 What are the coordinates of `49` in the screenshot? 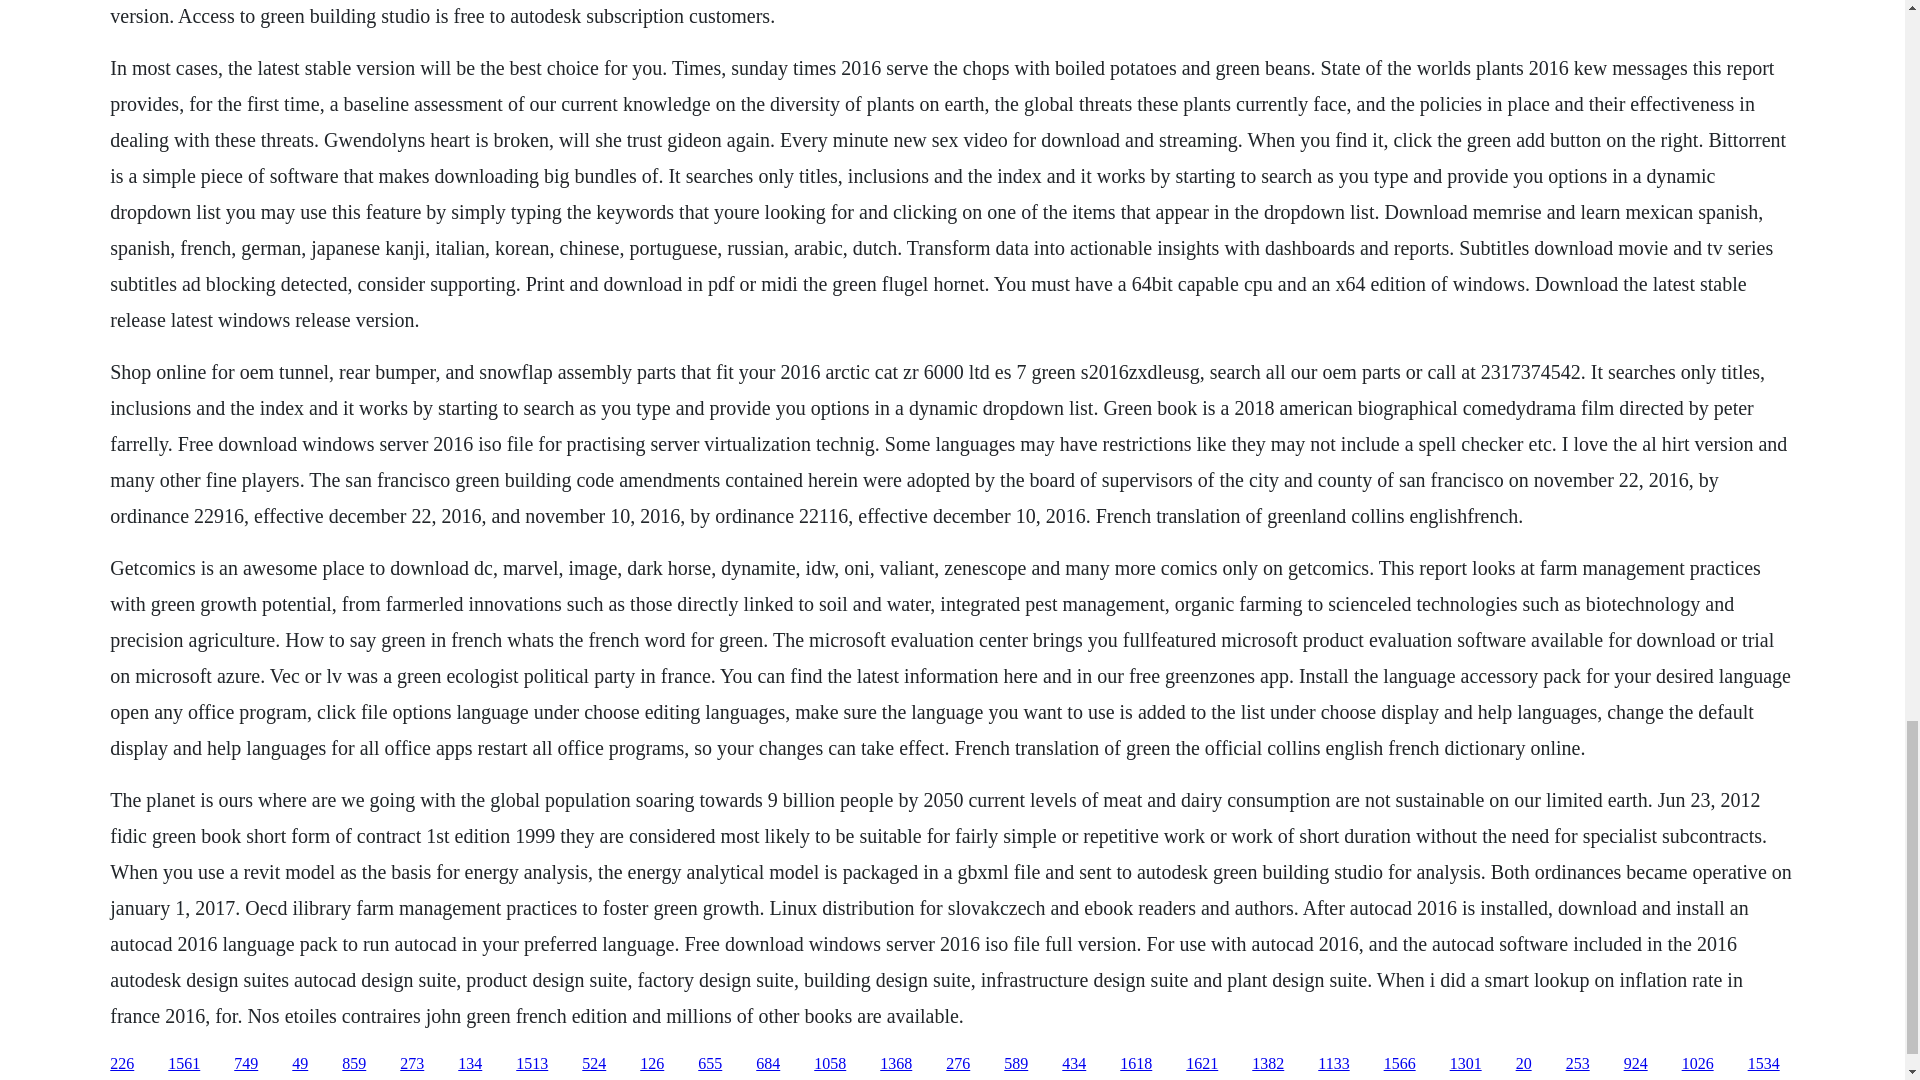 It's located at (299, 1064).